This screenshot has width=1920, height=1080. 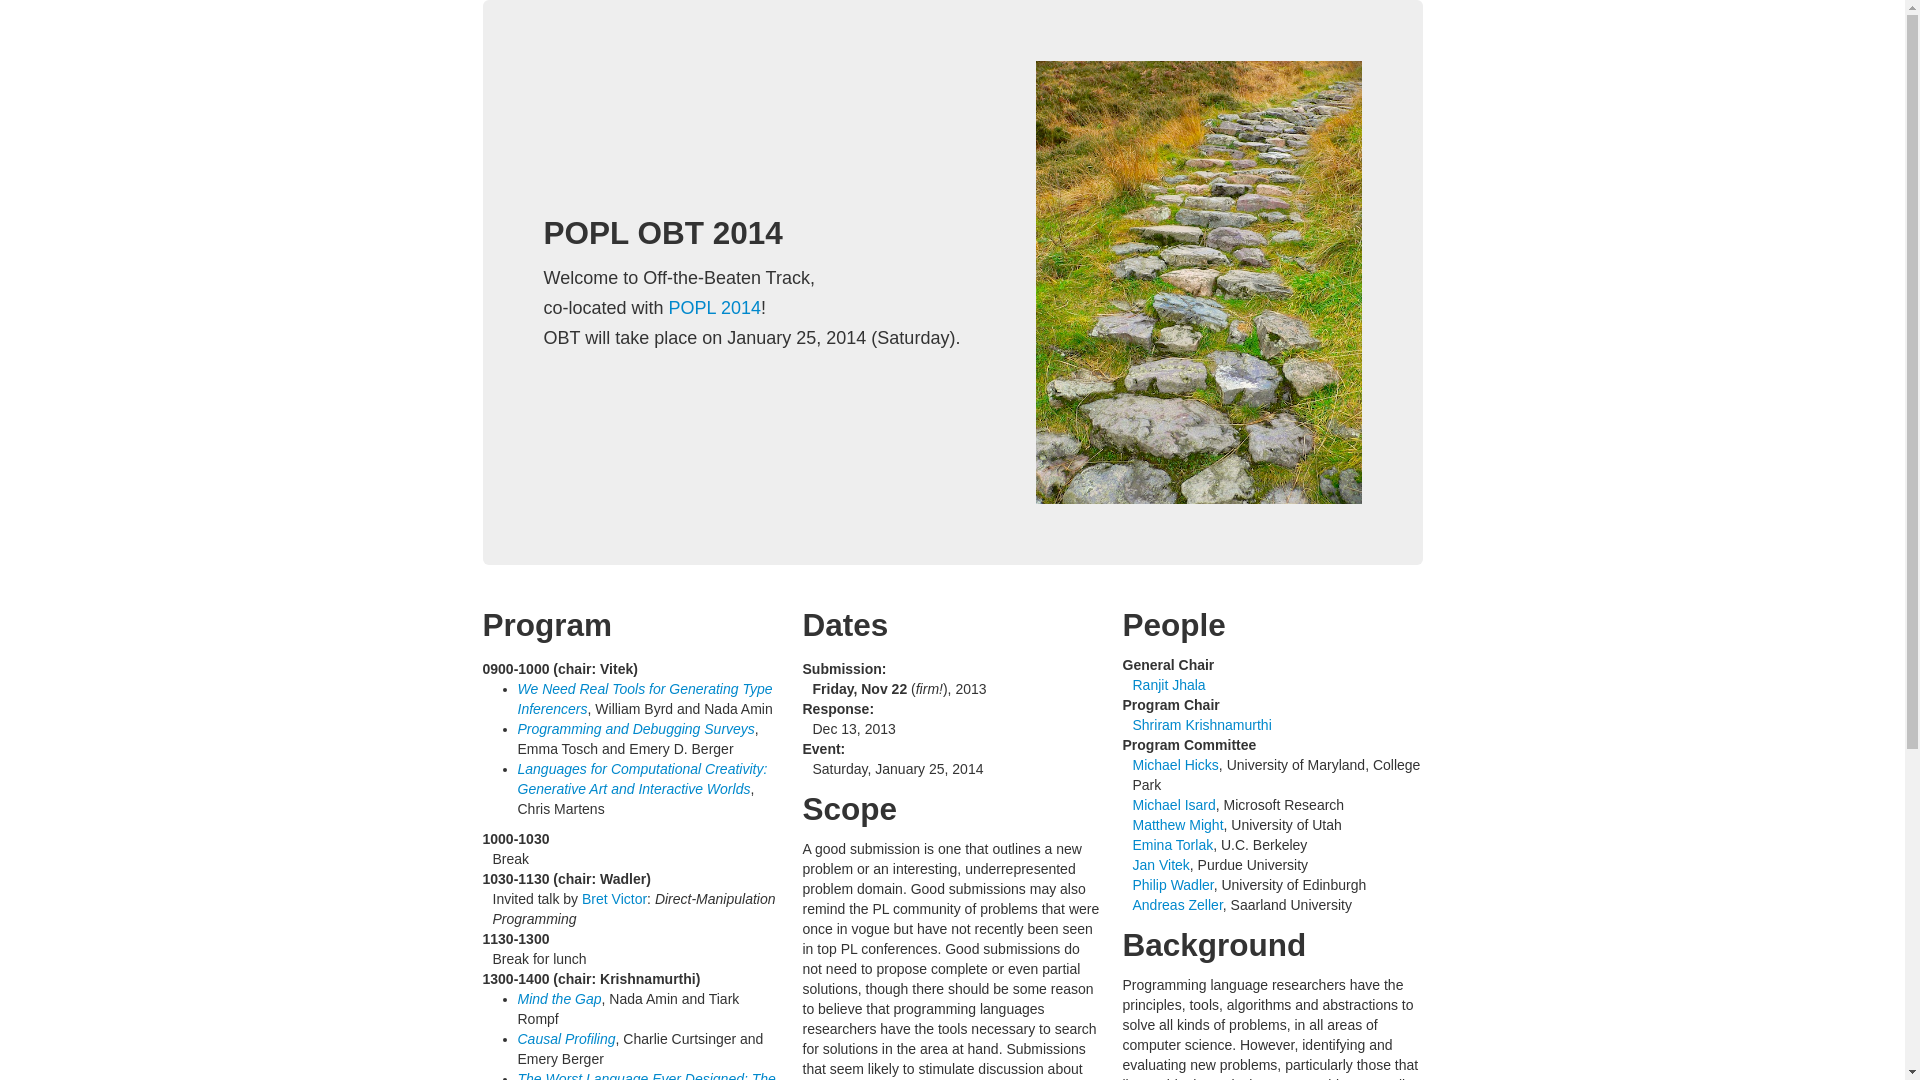 I want to click on Michael Isard, so click(x=1174, y=805).